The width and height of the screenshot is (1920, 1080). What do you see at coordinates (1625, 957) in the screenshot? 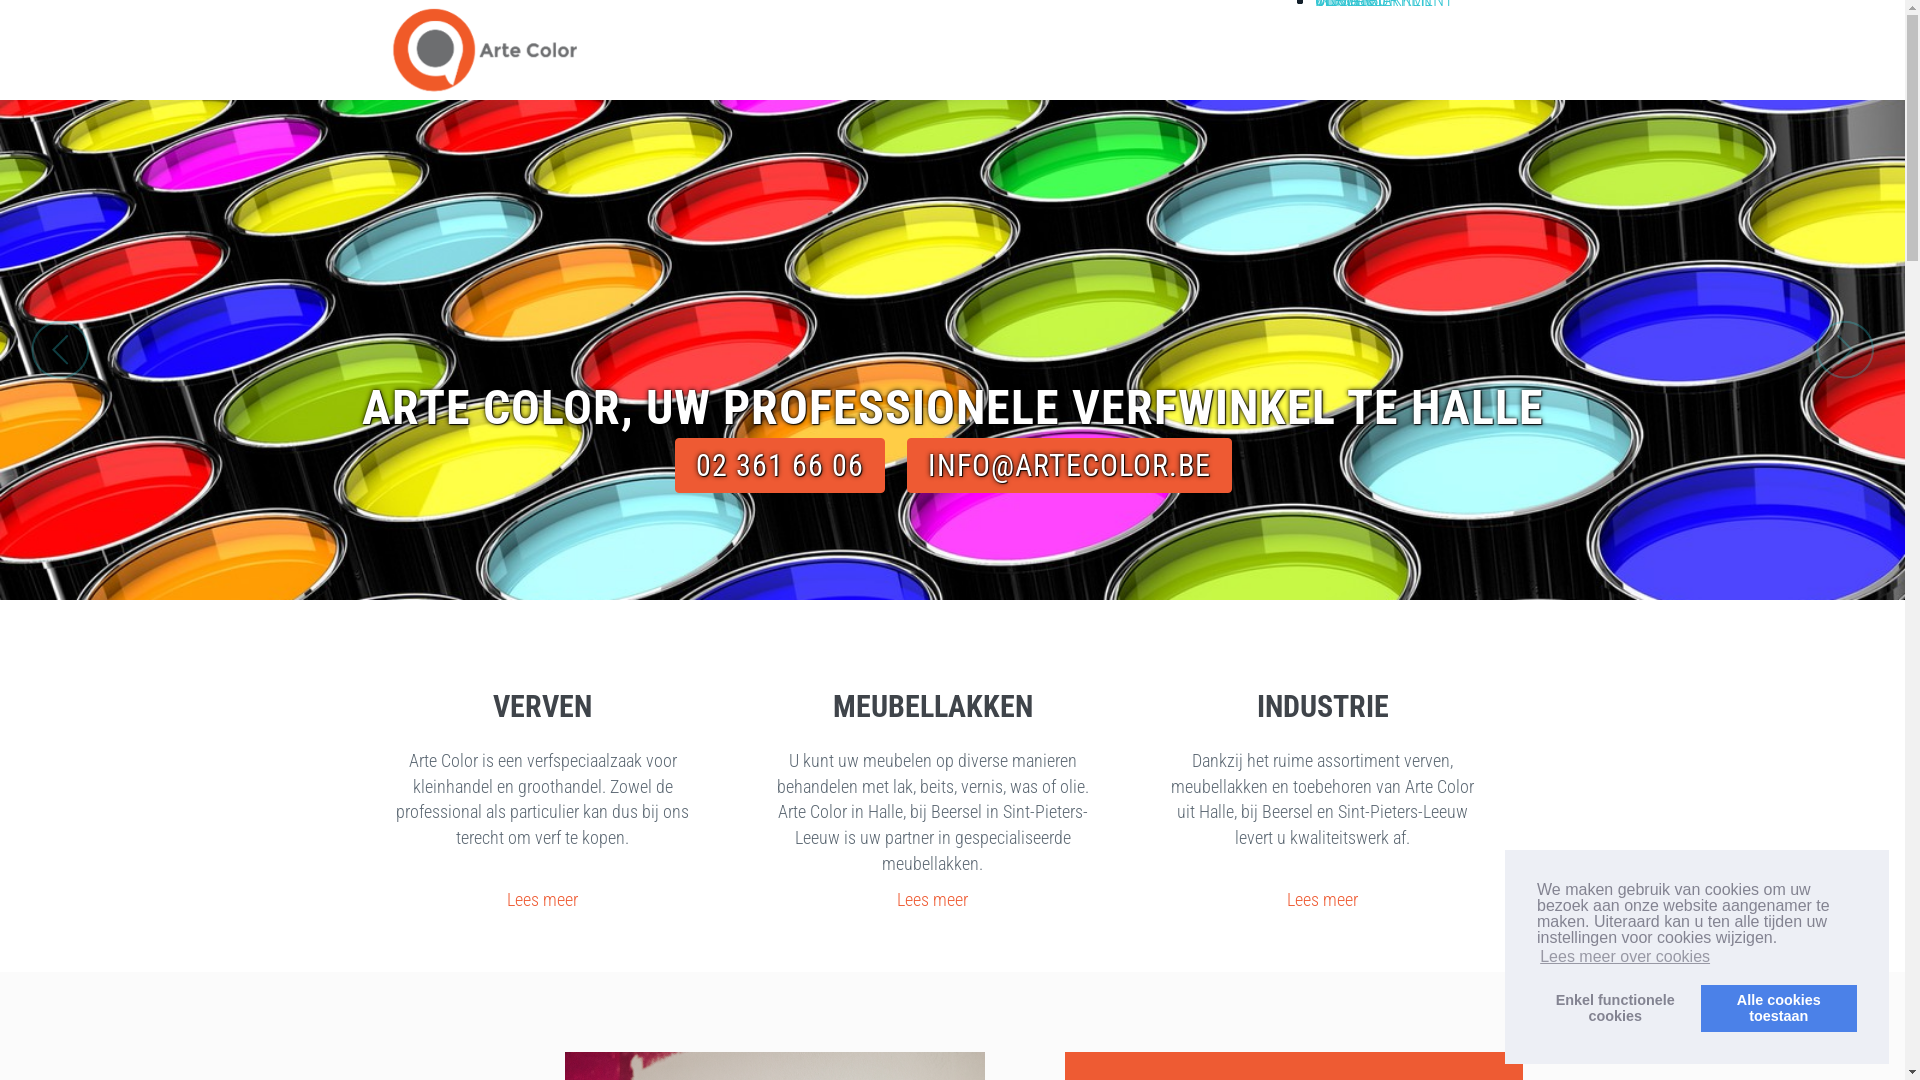
I see `Lees meer over cookies` at bounding box center [1625, 957].